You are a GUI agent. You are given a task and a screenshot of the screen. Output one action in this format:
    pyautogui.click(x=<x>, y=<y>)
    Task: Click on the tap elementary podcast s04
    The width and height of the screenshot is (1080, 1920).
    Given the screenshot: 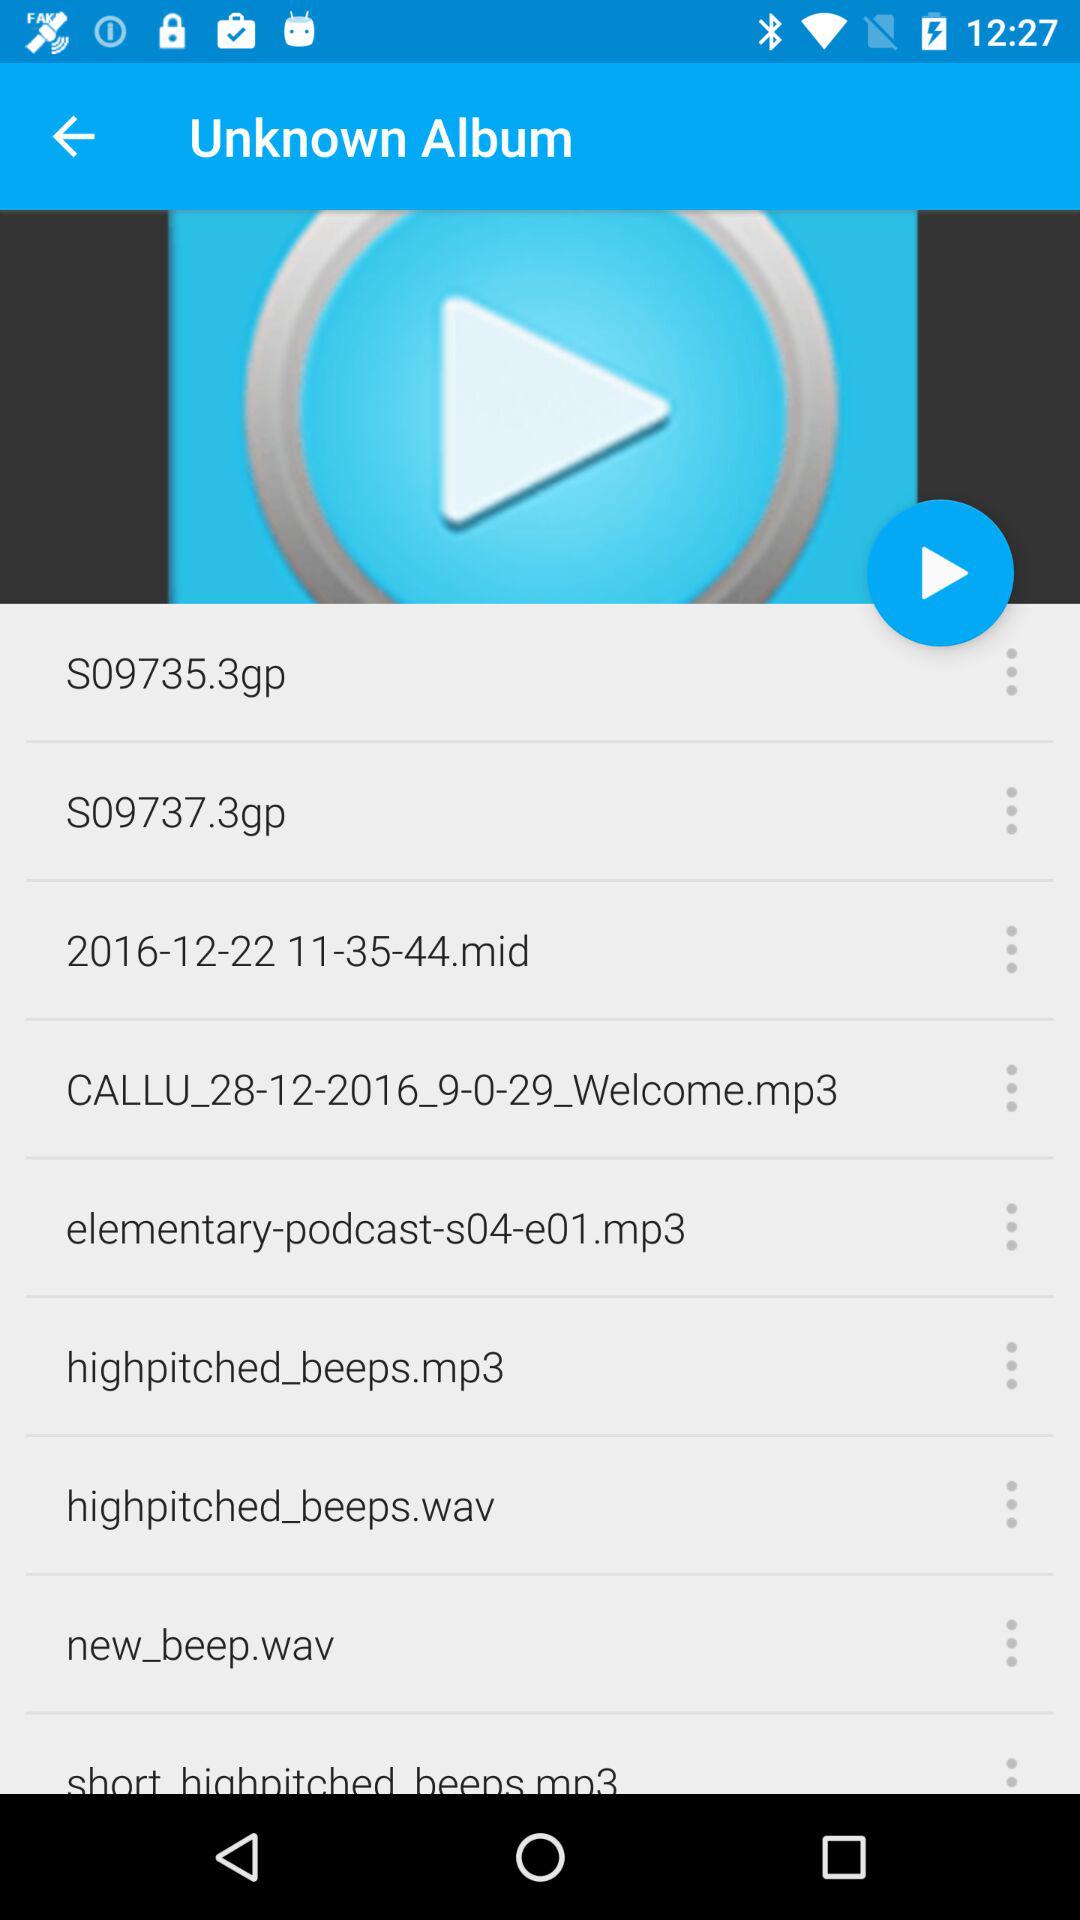 What is the action you would take?
    pyautogui.click(x=376, y=1226)
    